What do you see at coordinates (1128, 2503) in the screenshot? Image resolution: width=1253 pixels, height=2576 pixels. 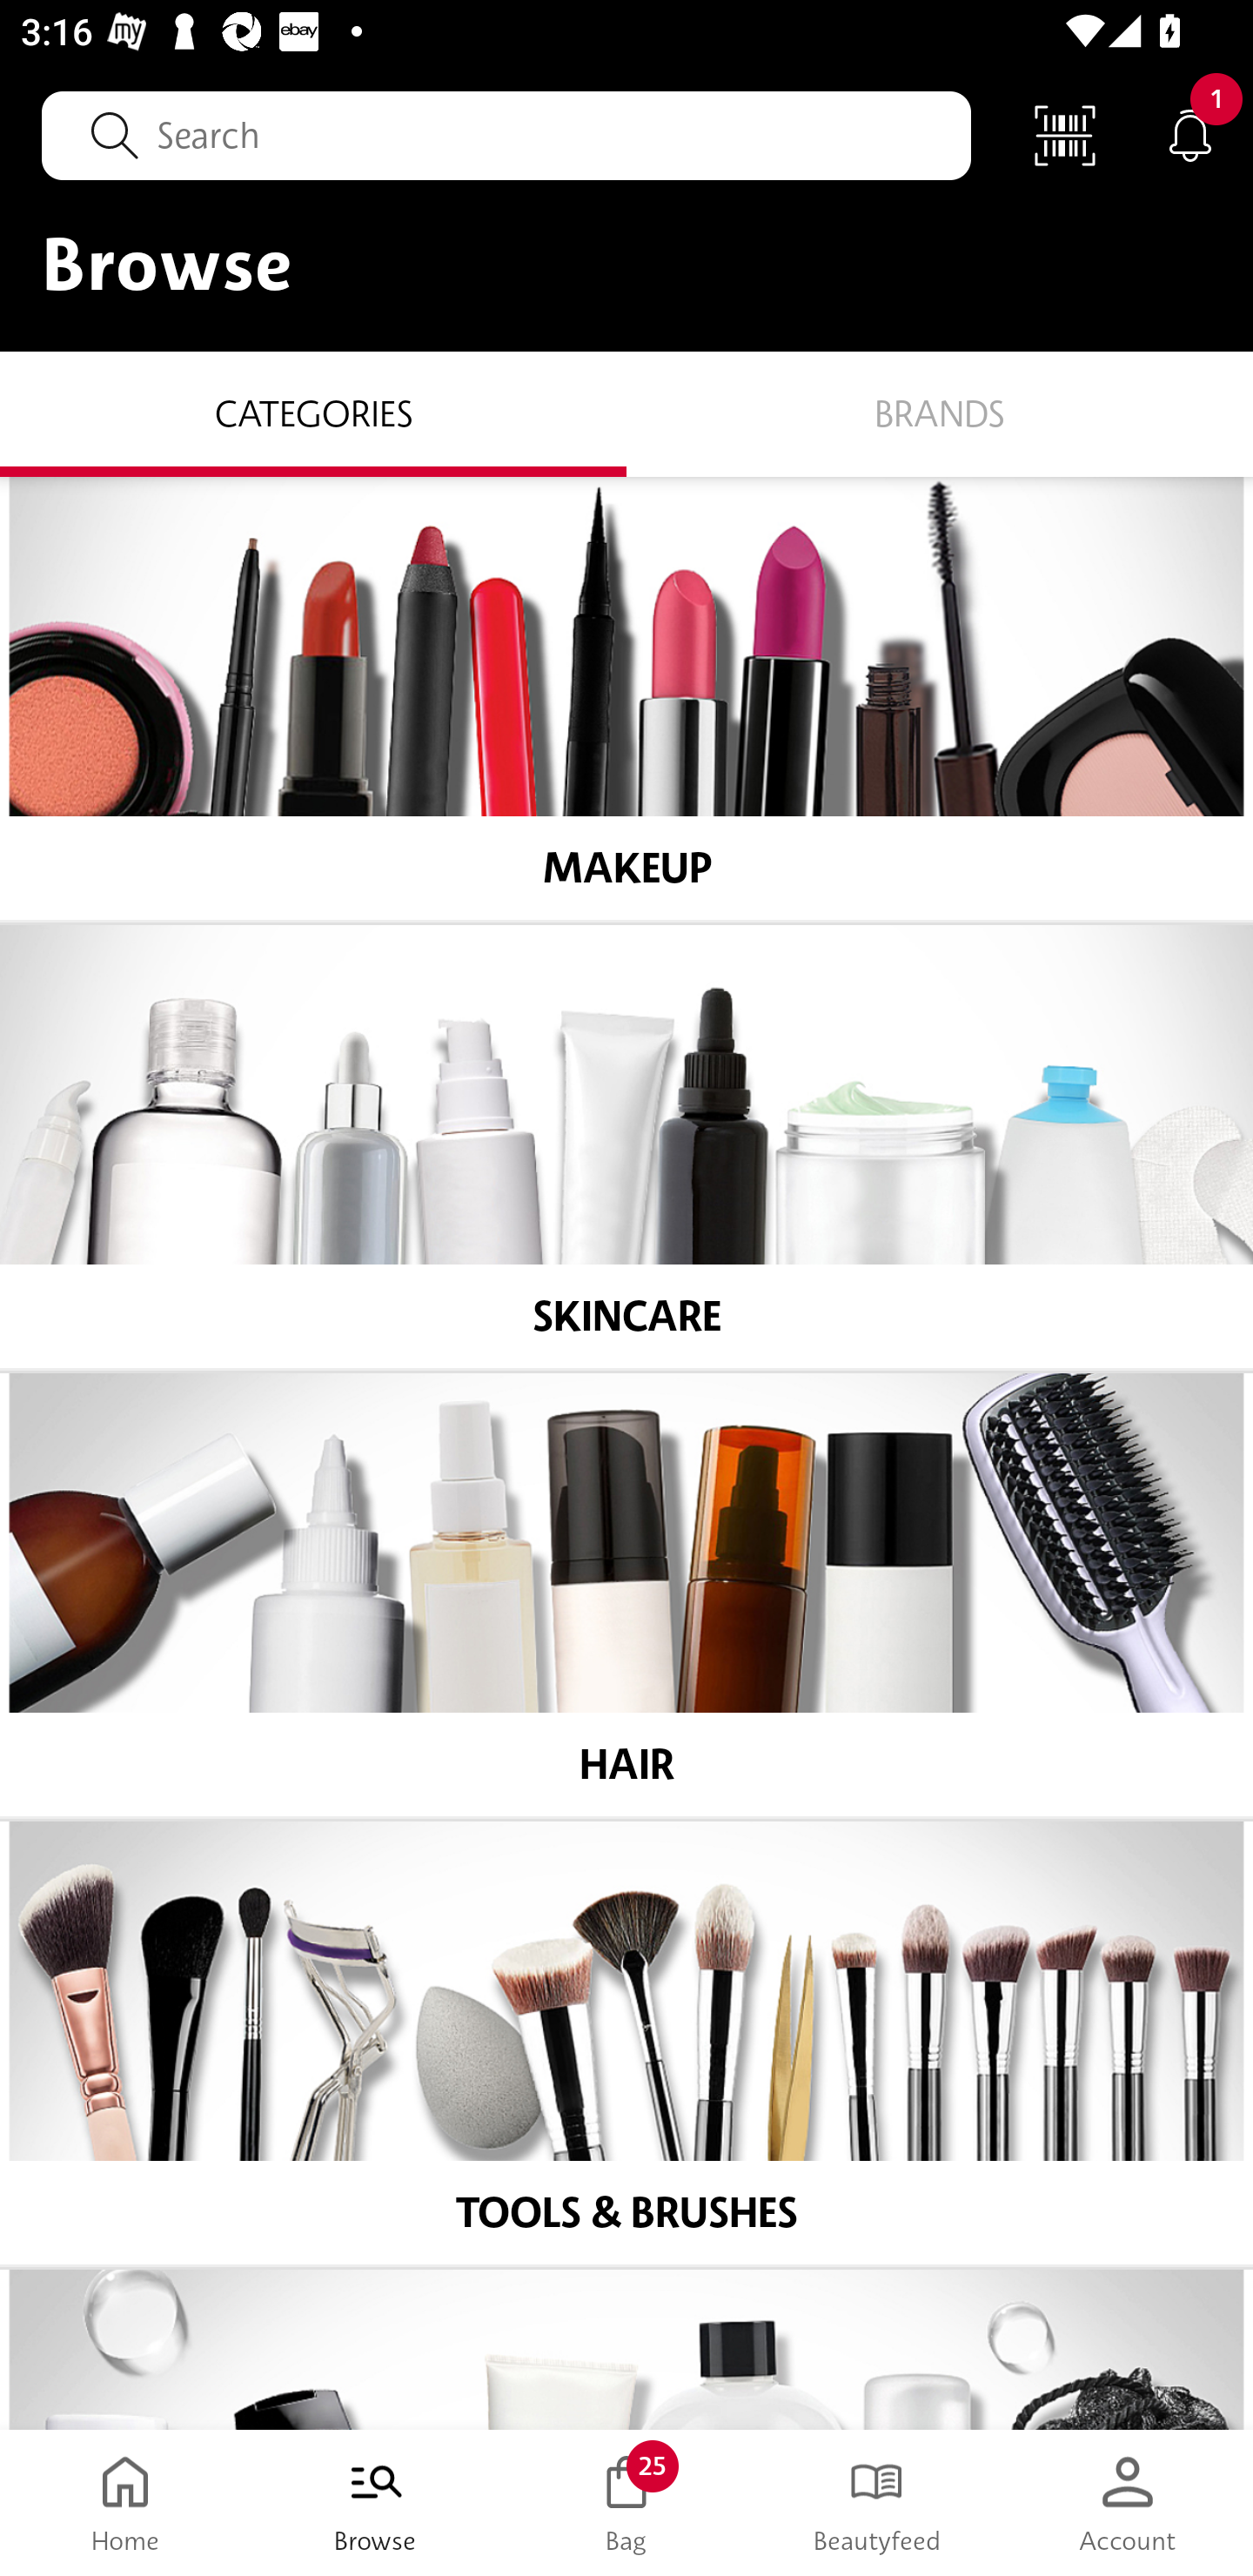 I see `Account` at bounding box center [1128, 2503].